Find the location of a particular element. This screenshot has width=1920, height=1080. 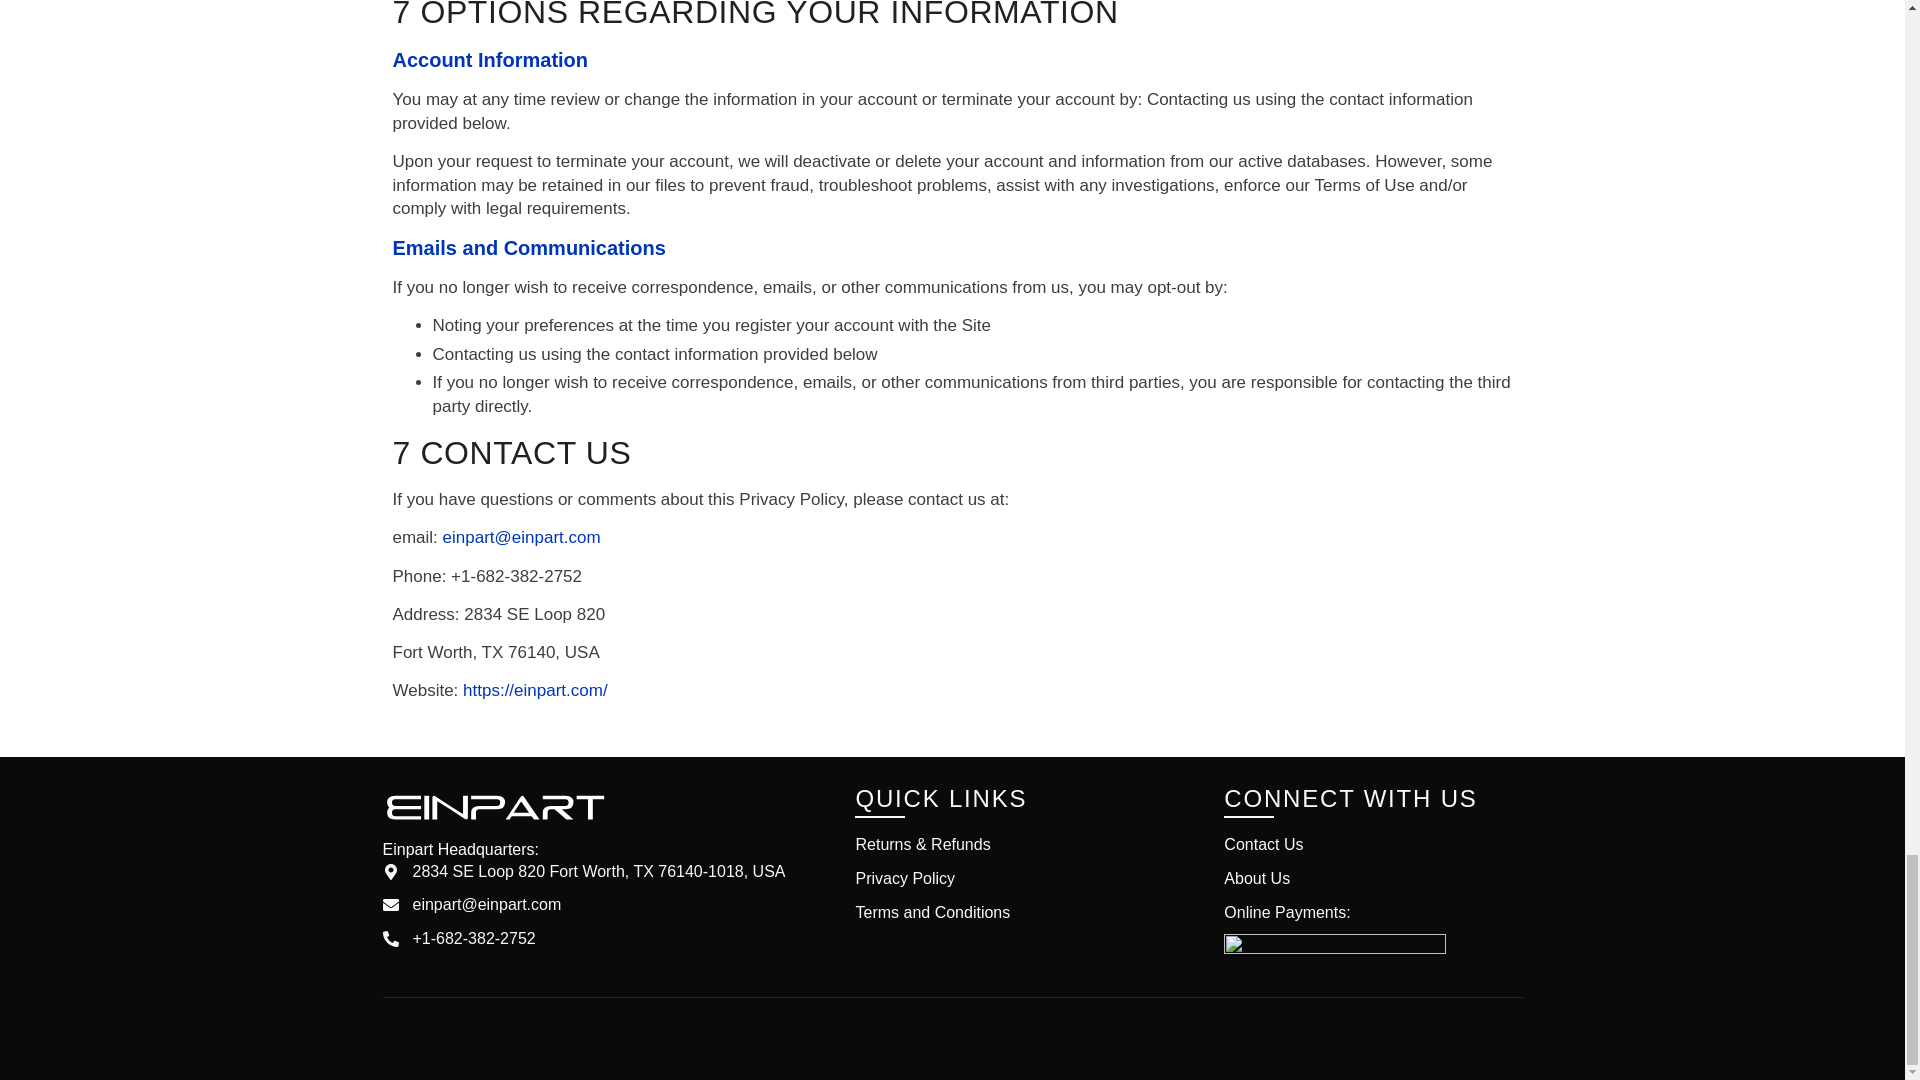

Contact Us is located at coordinates (1371, 844).